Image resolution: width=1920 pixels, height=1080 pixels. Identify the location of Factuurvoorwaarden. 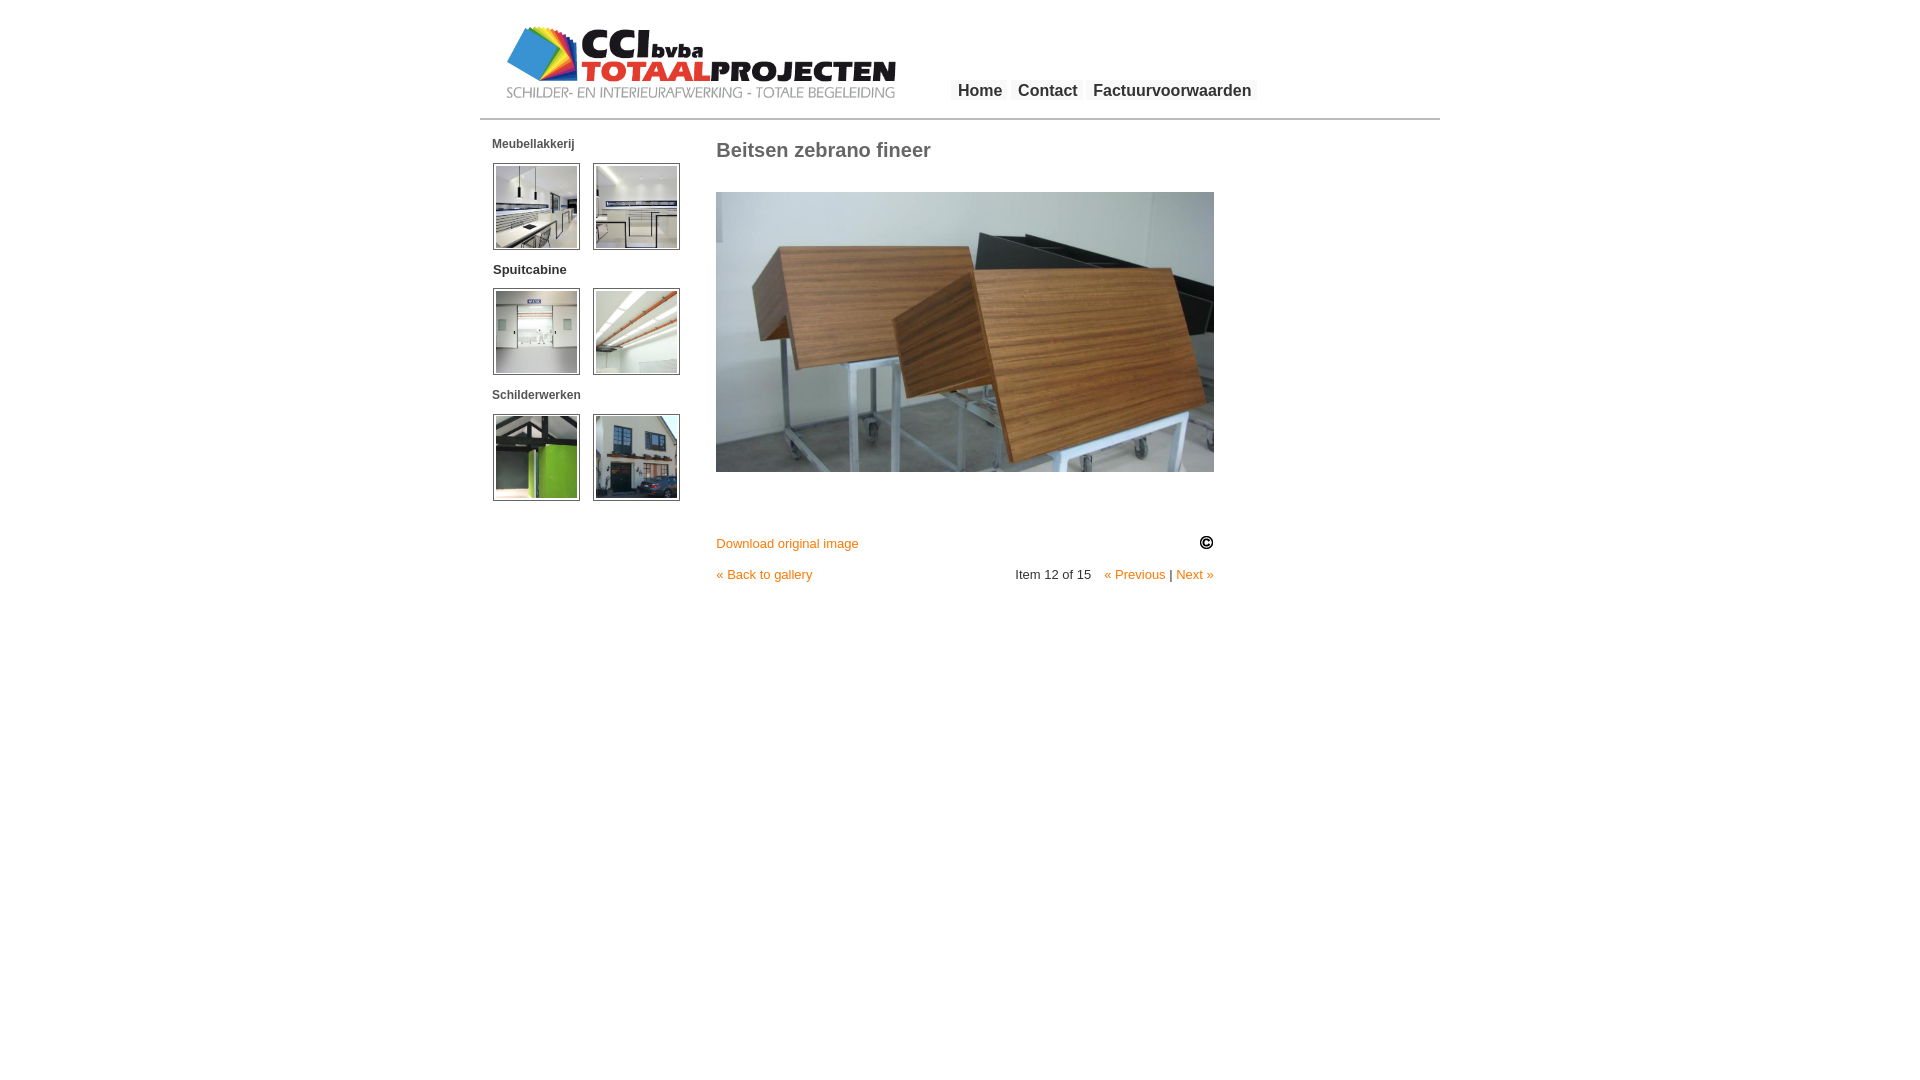
(1171, 90).